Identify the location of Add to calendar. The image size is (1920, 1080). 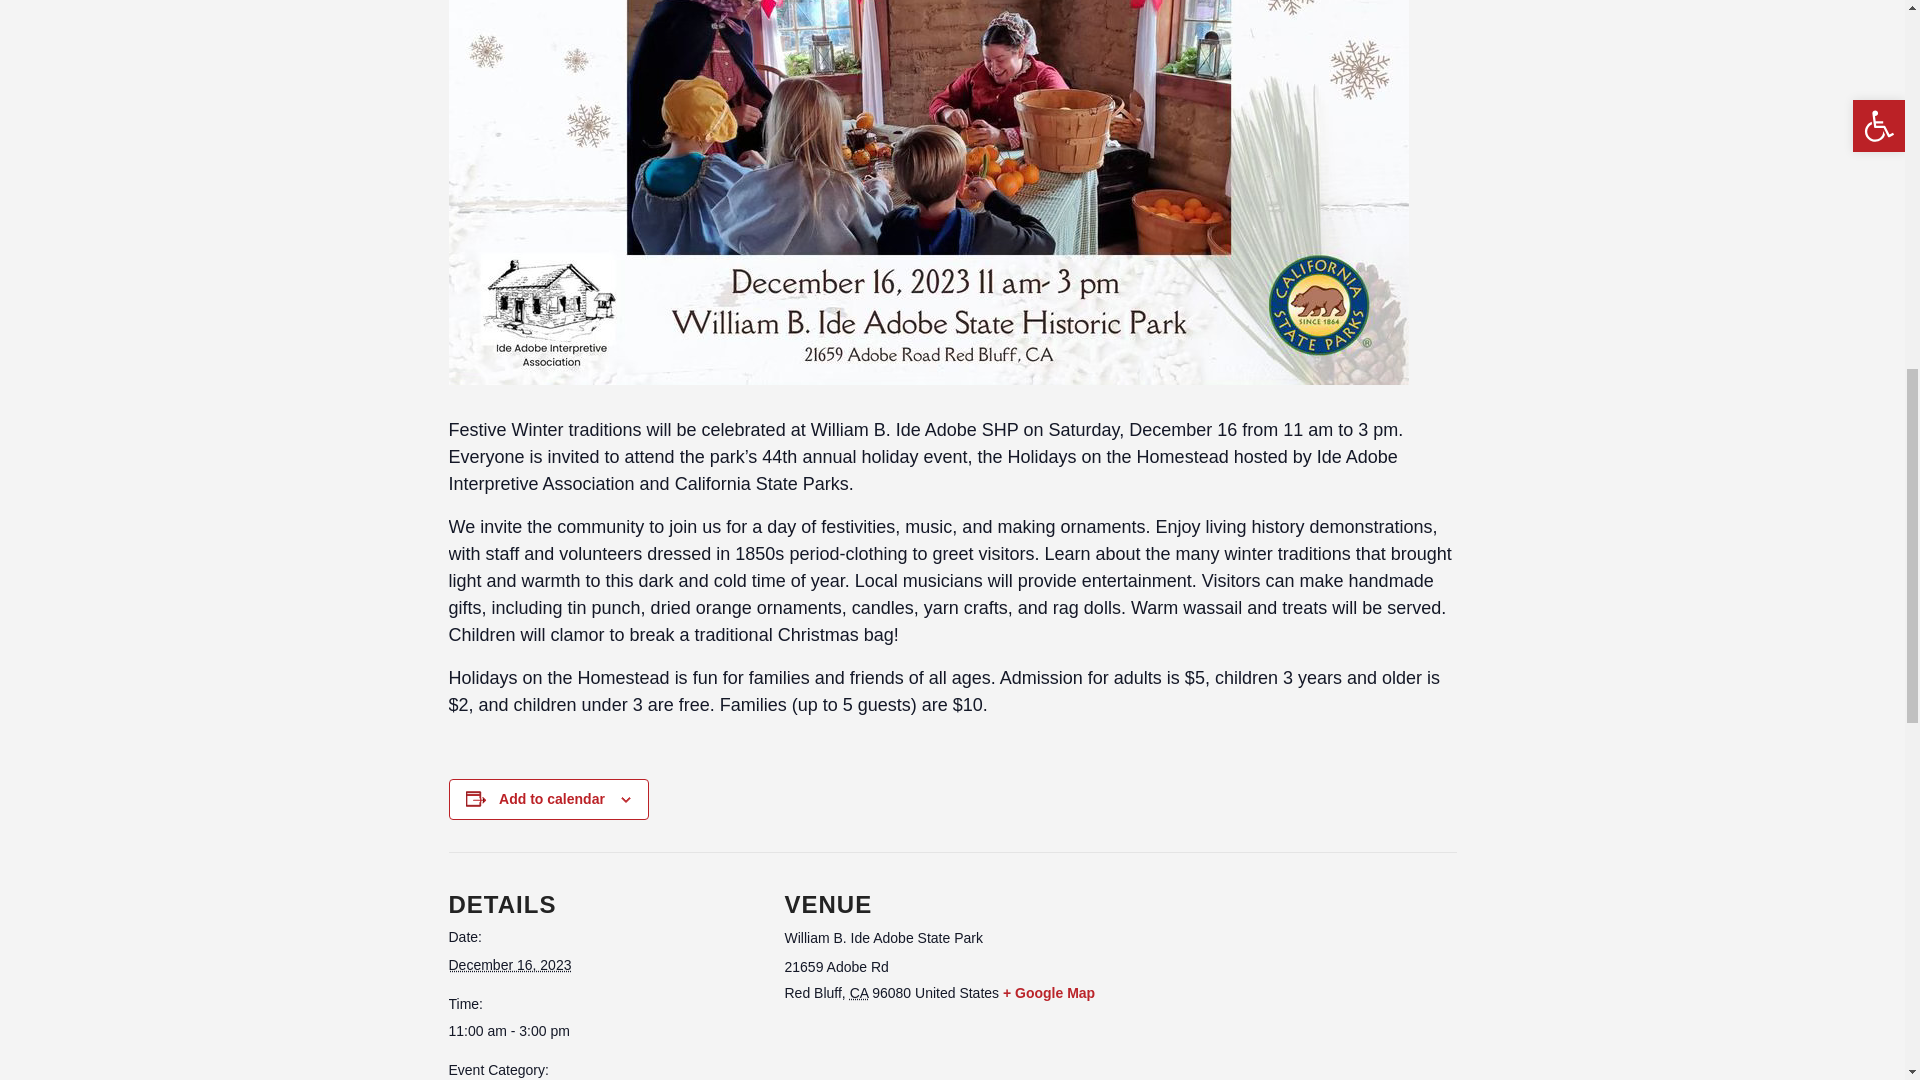
(552, 798).